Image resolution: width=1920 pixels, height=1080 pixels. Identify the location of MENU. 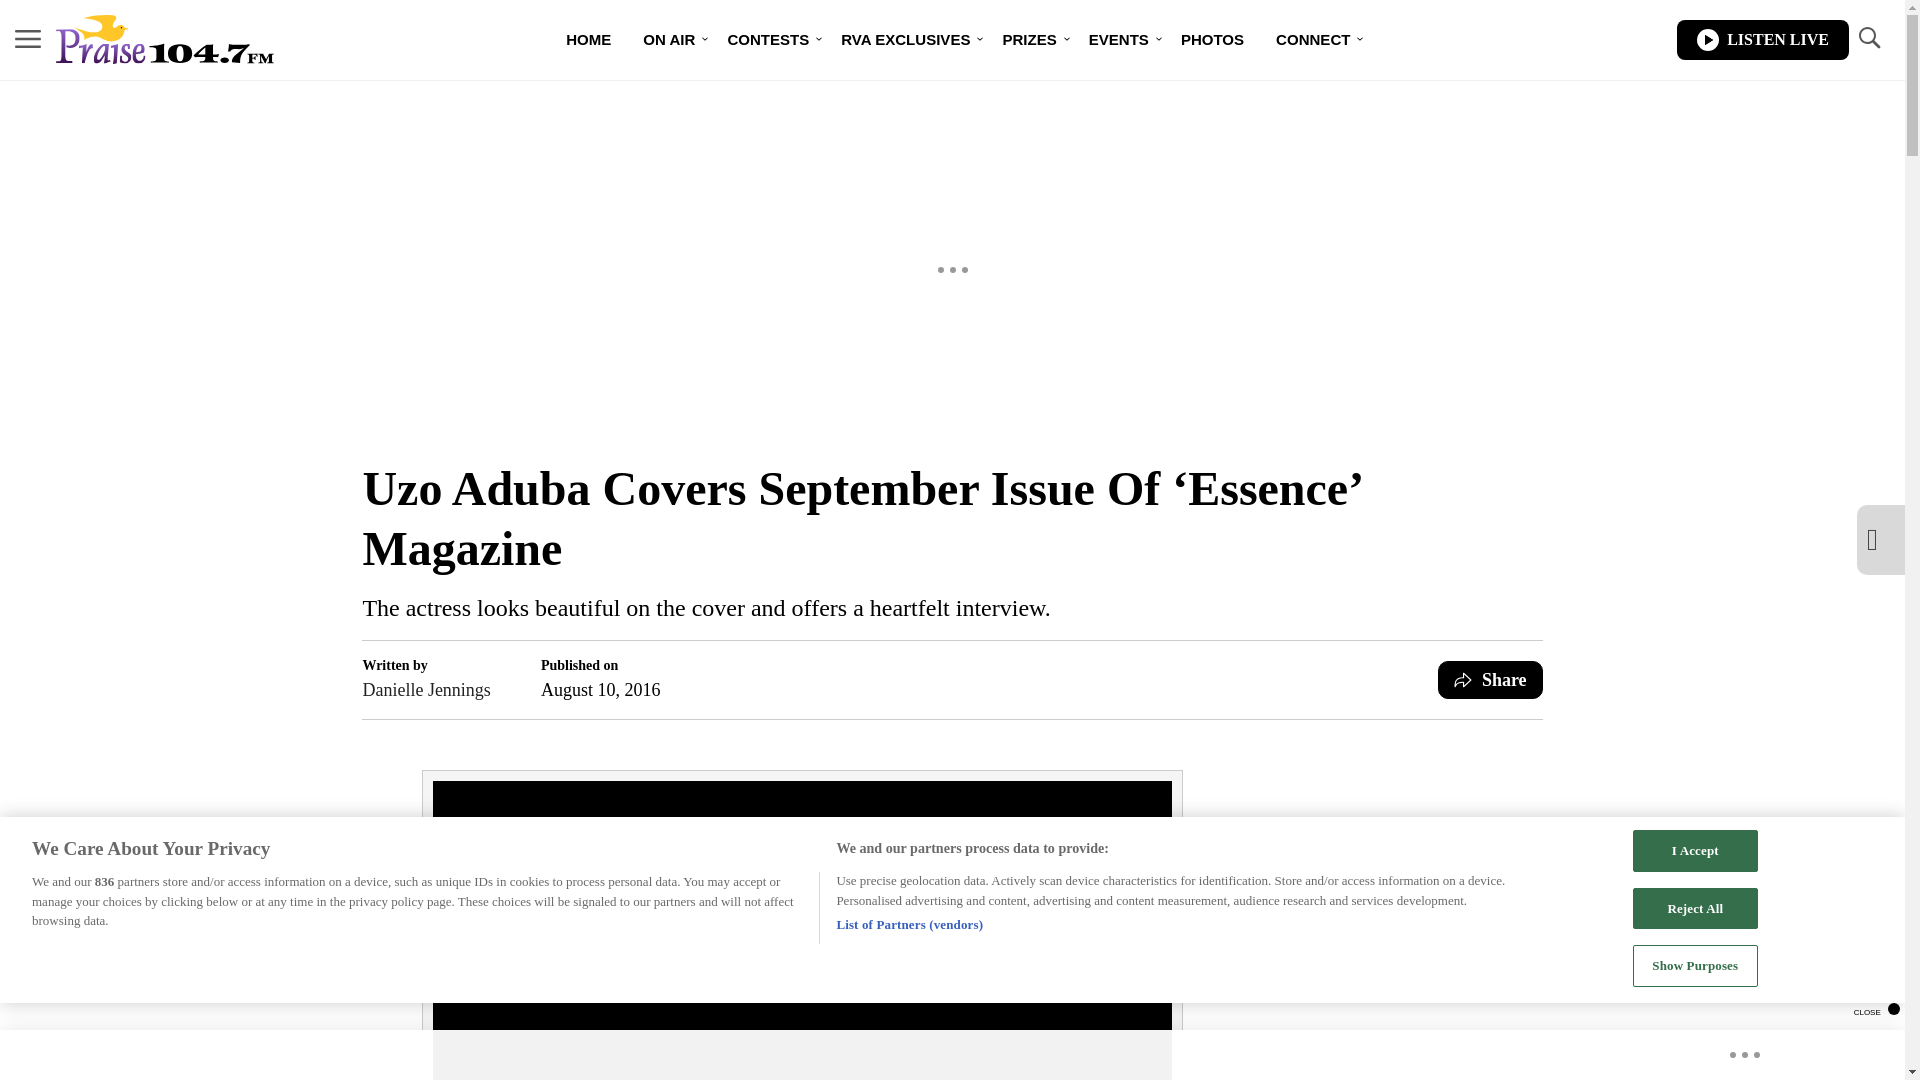
(28, 40).